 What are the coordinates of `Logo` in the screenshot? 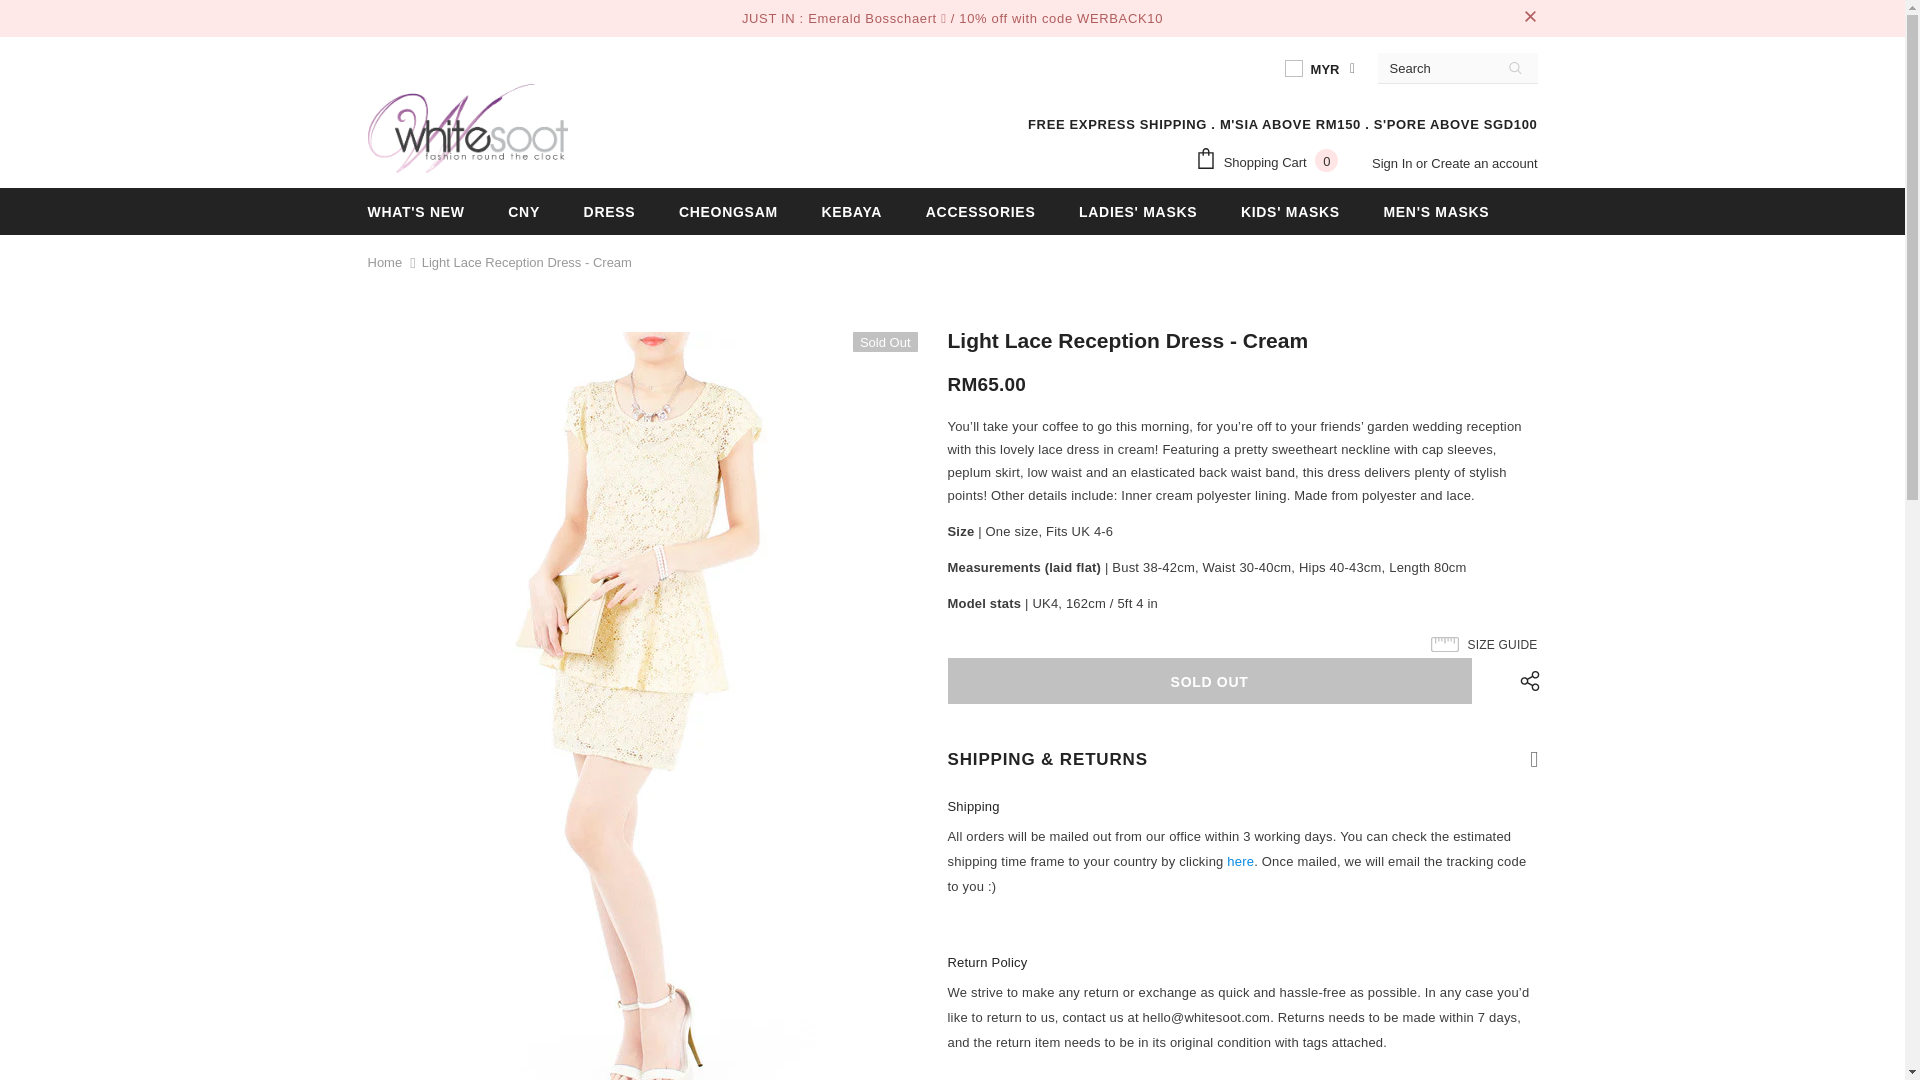 It's located at (468, 128).